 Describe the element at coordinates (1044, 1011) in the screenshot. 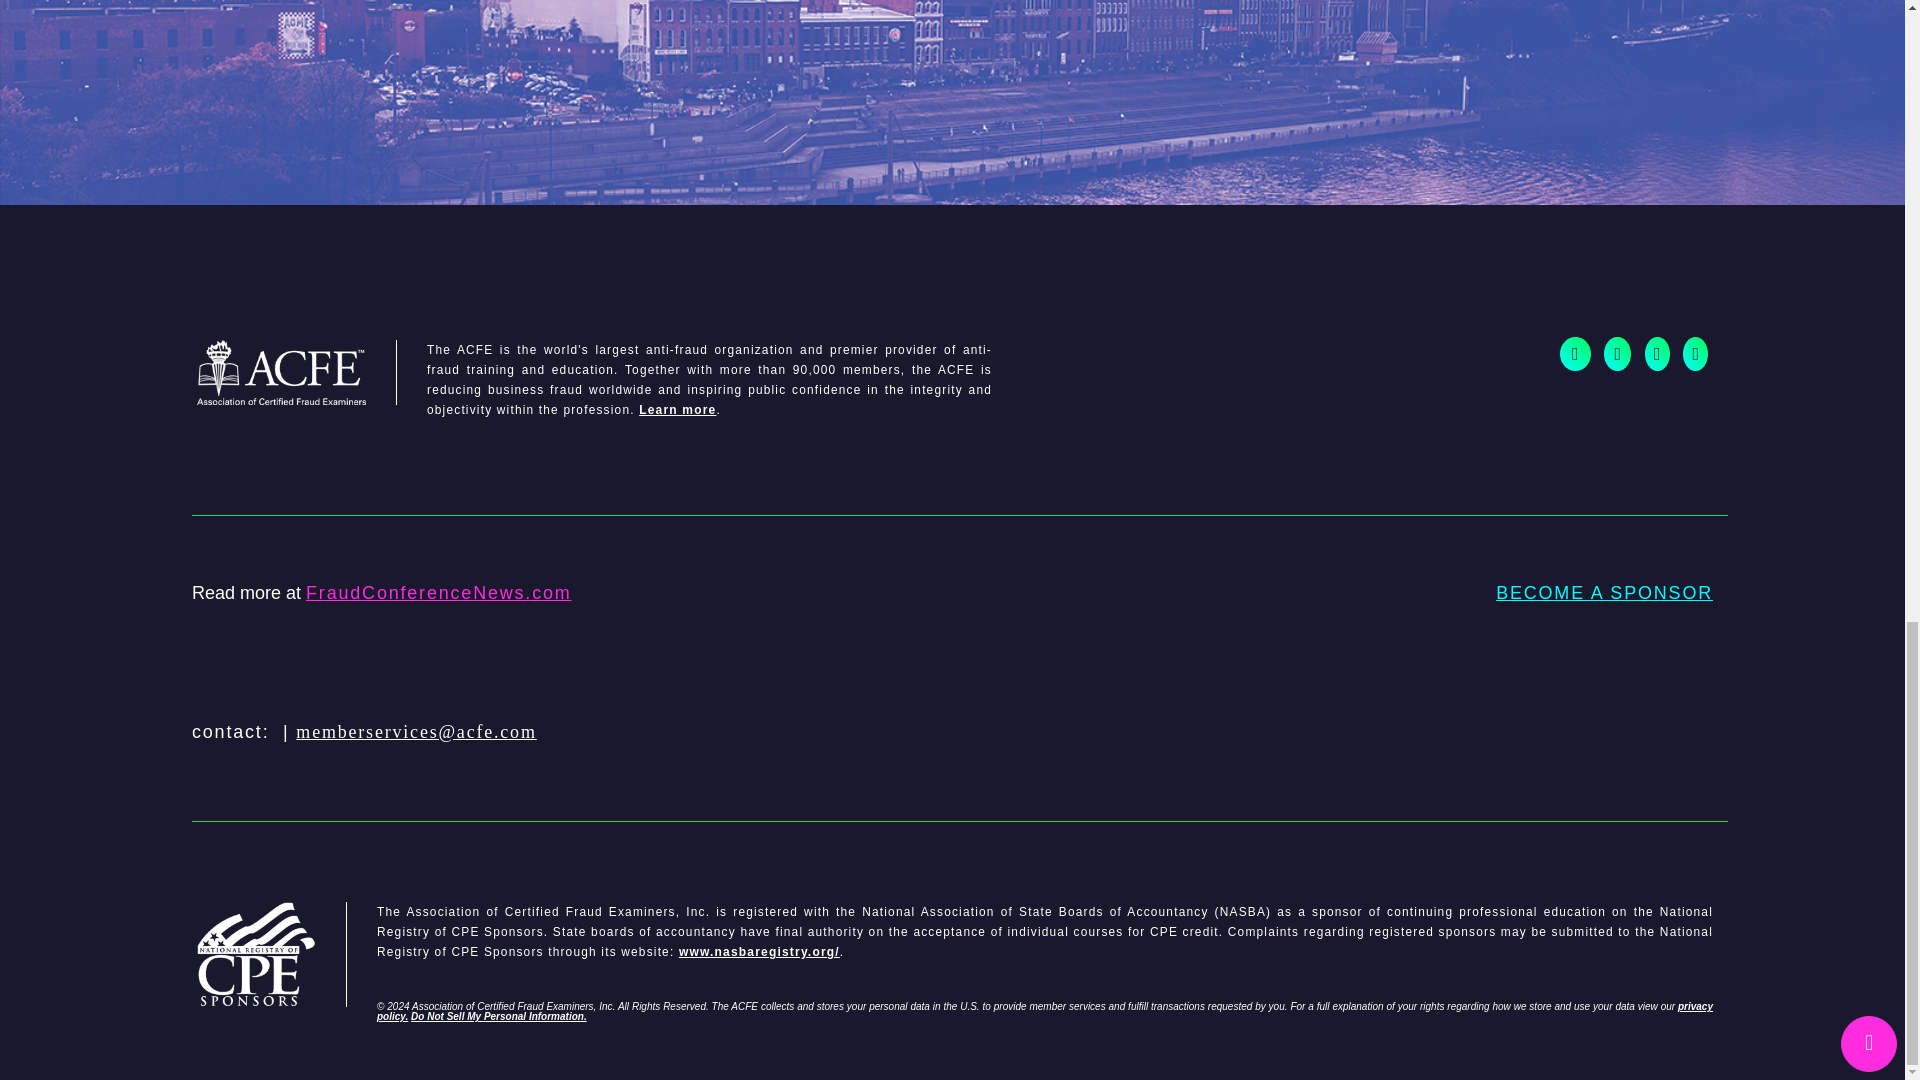

I see `privacy policy.` at that location.